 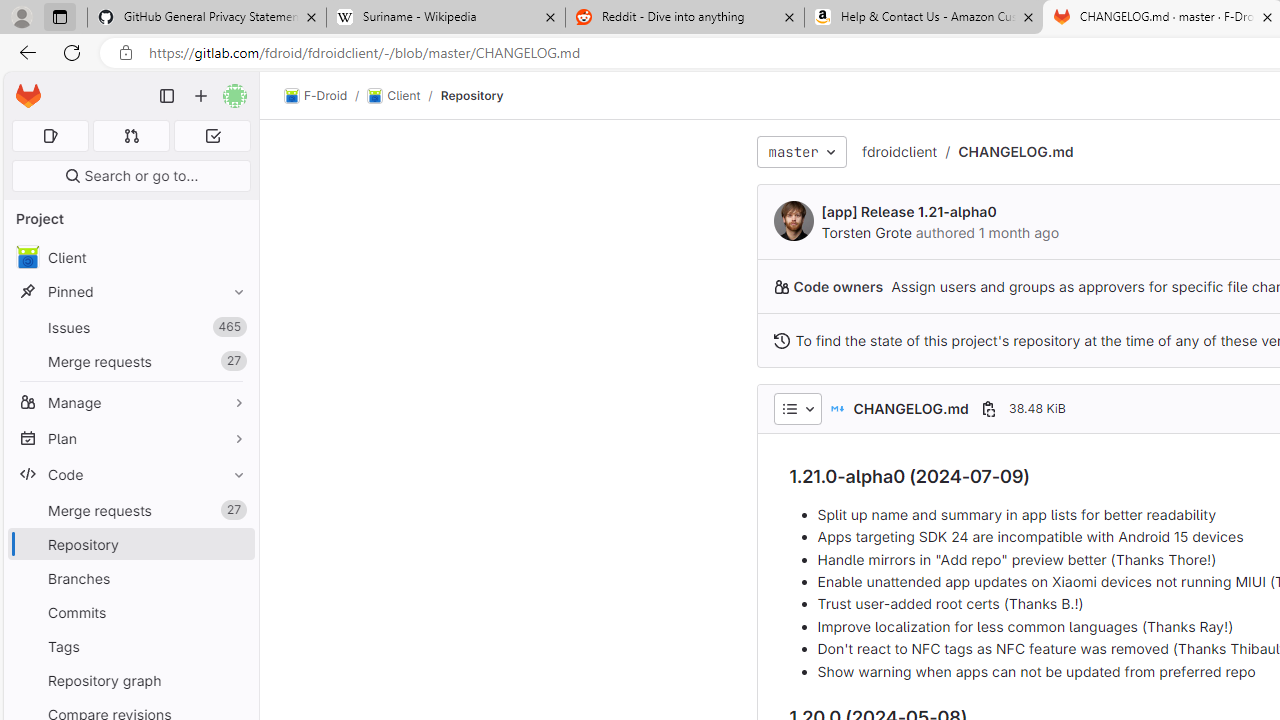 I want to click on Unpin Issues, so click(x=234, y=327).